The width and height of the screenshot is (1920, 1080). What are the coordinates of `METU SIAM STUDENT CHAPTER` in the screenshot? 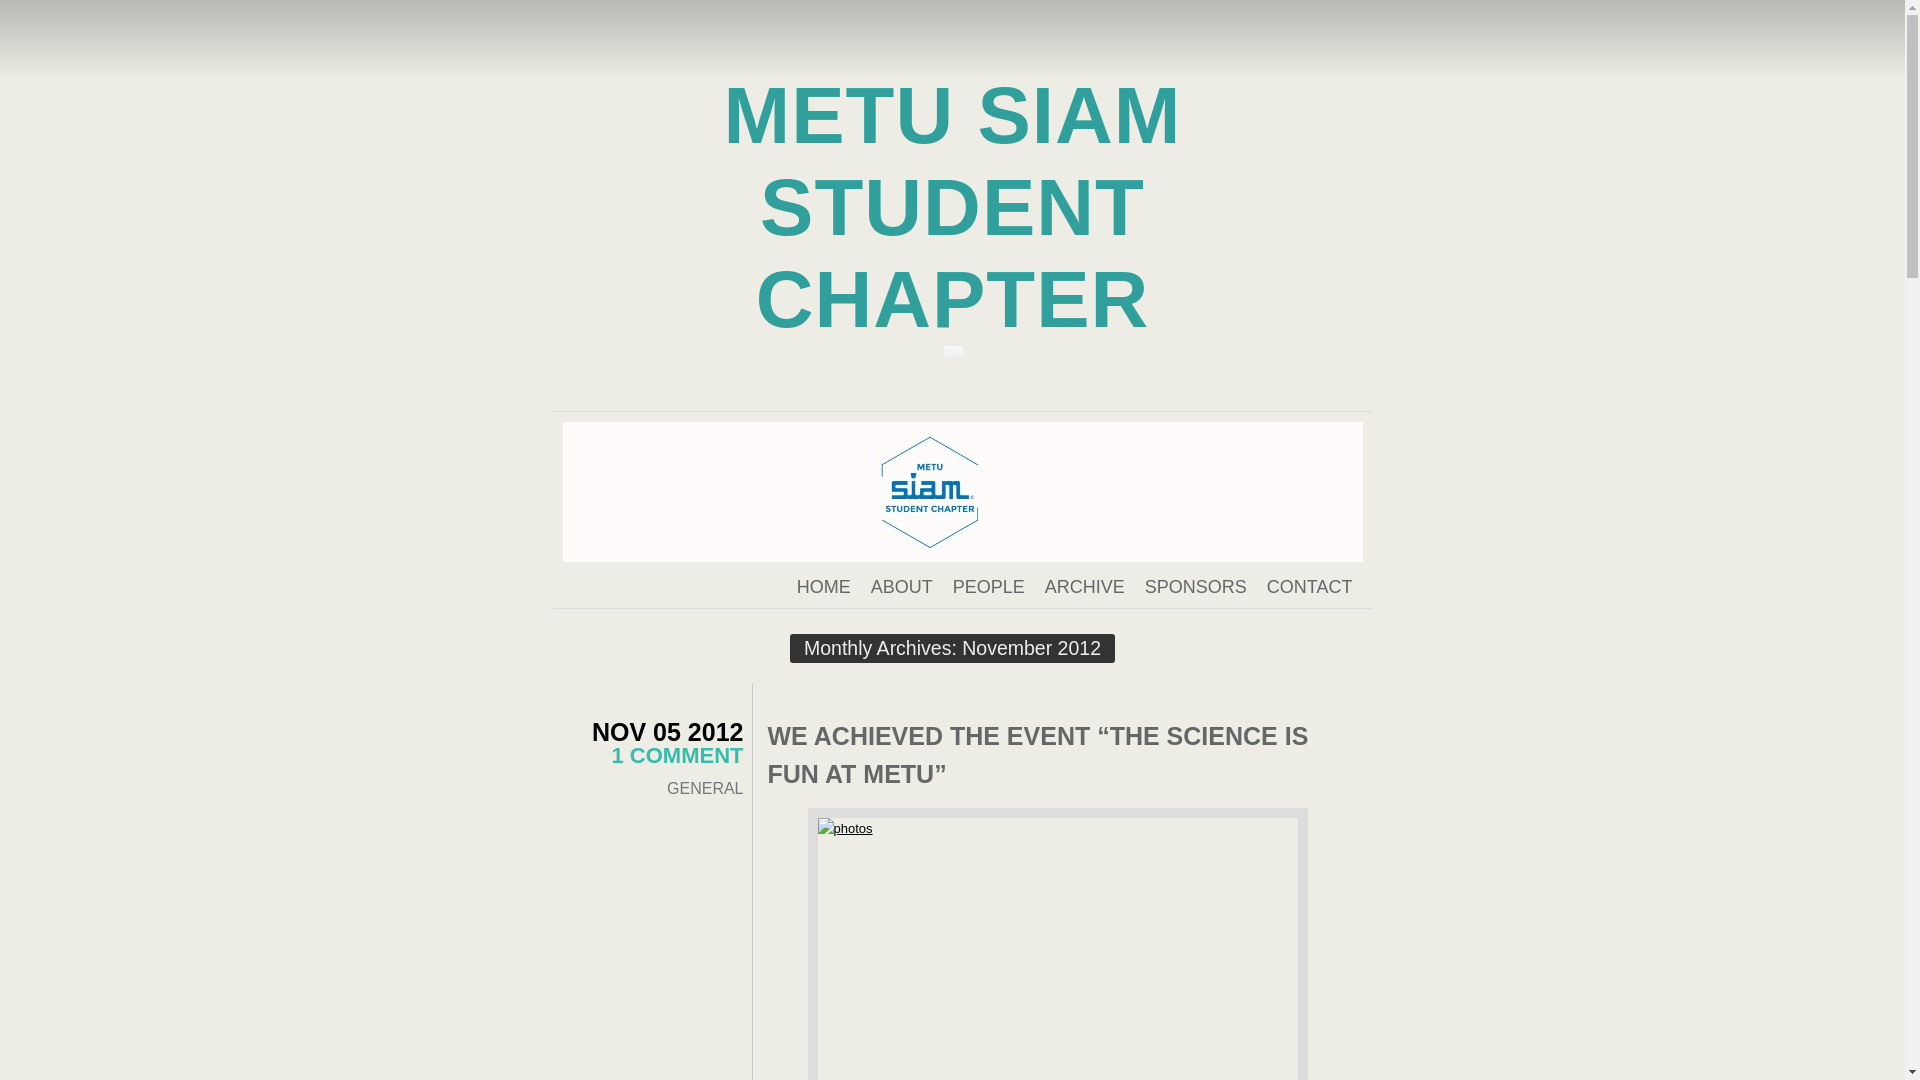 It's located at (952, 208).